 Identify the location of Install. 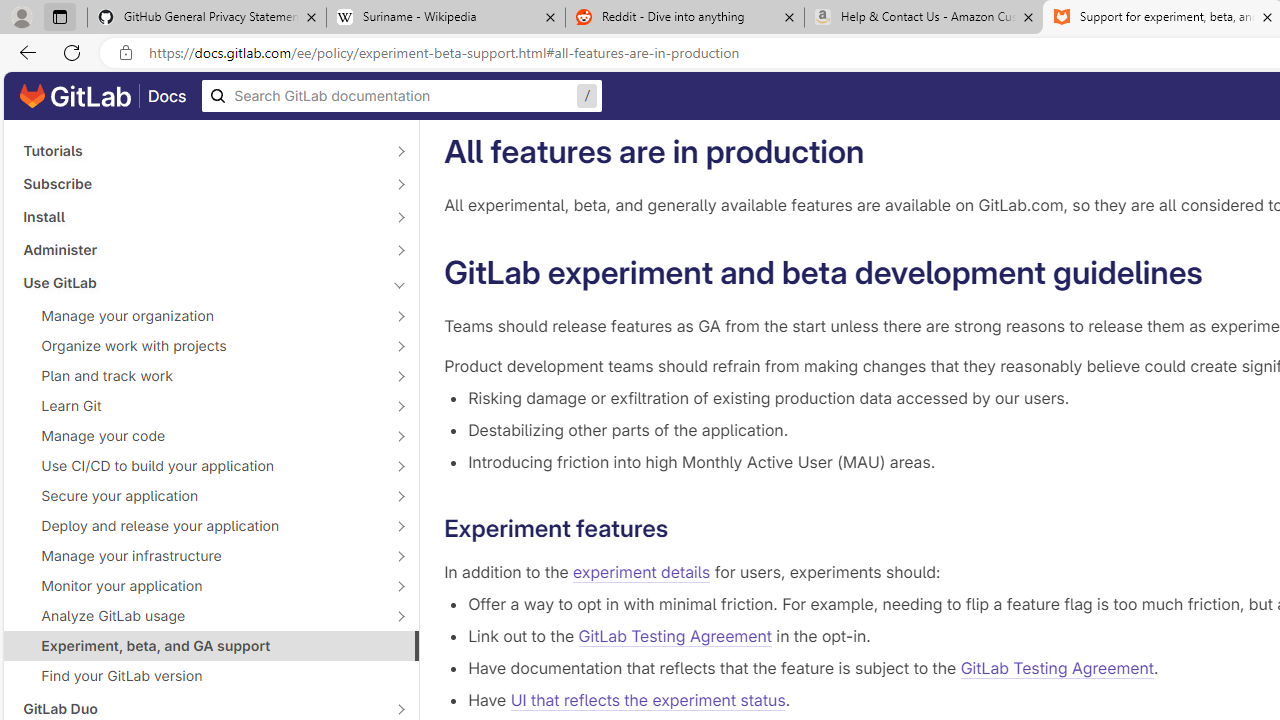
(200, 216).